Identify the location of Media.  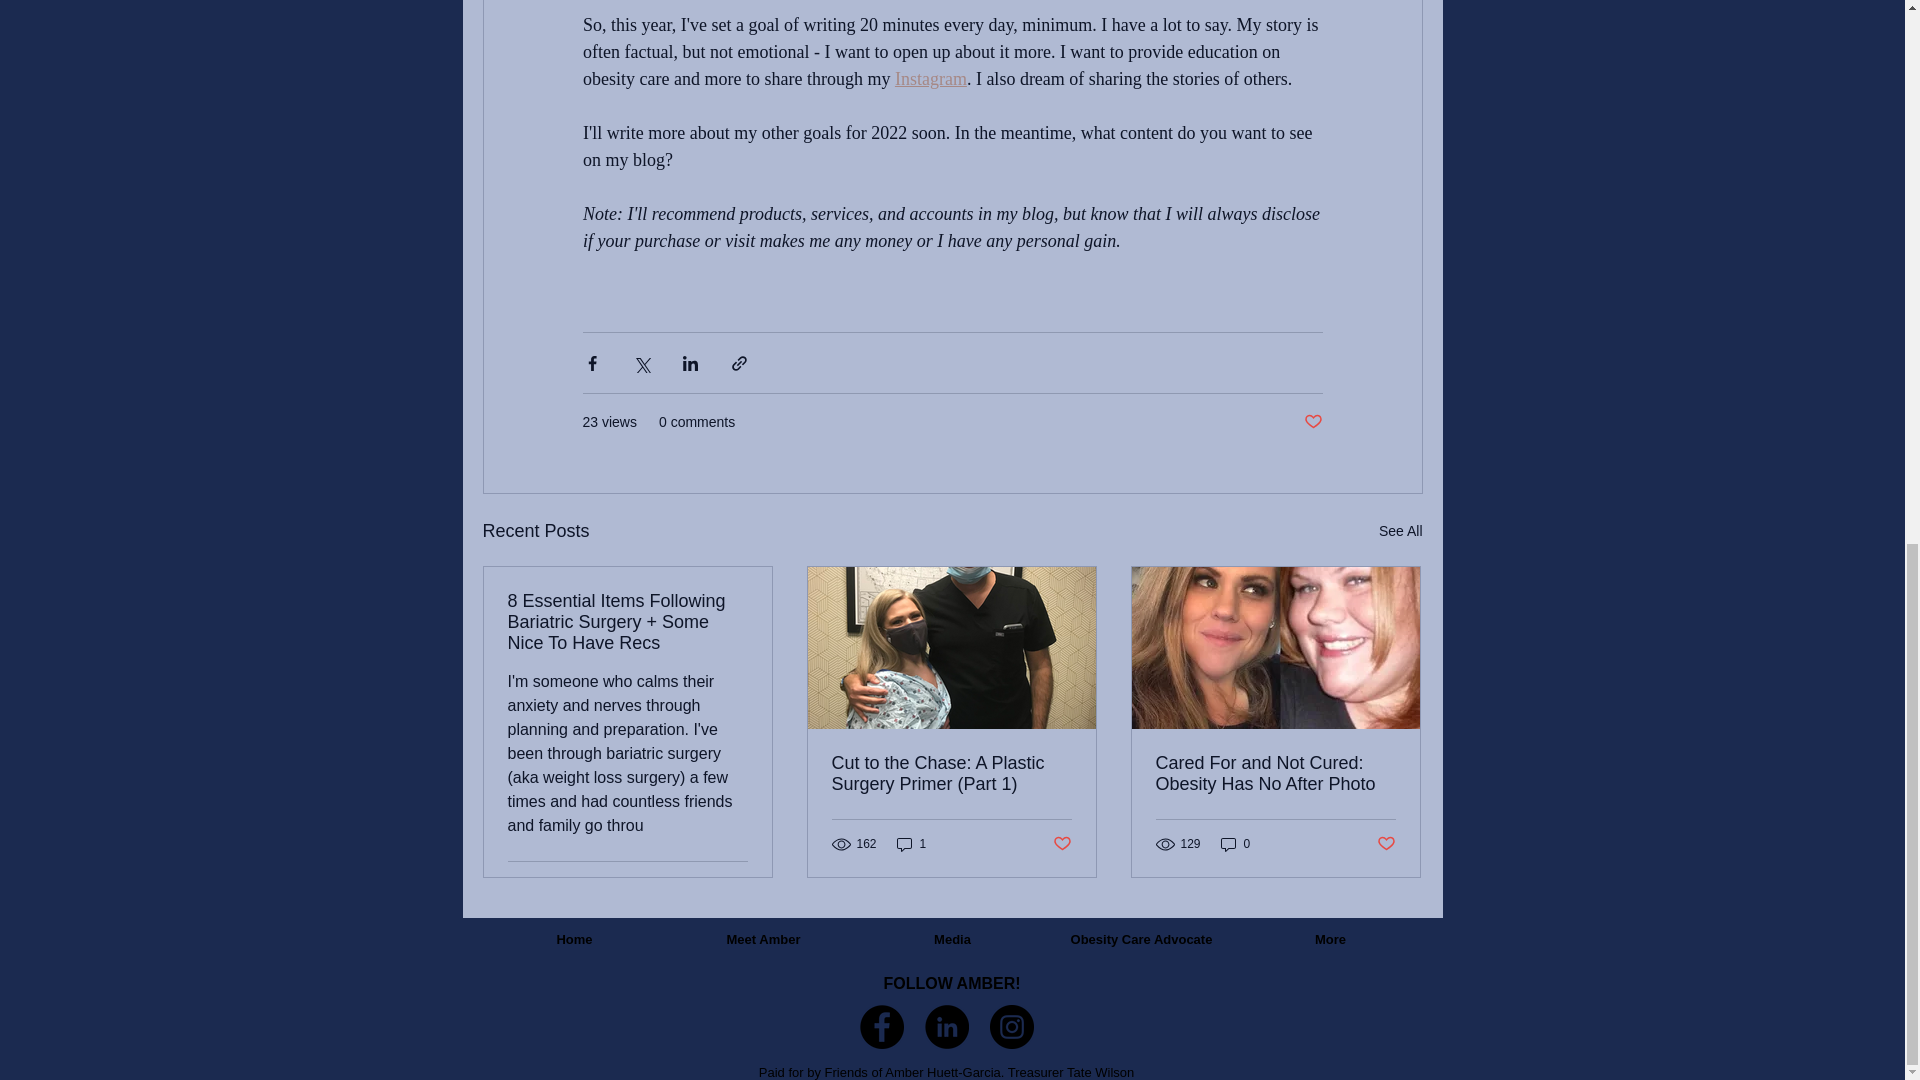
(952, 940).